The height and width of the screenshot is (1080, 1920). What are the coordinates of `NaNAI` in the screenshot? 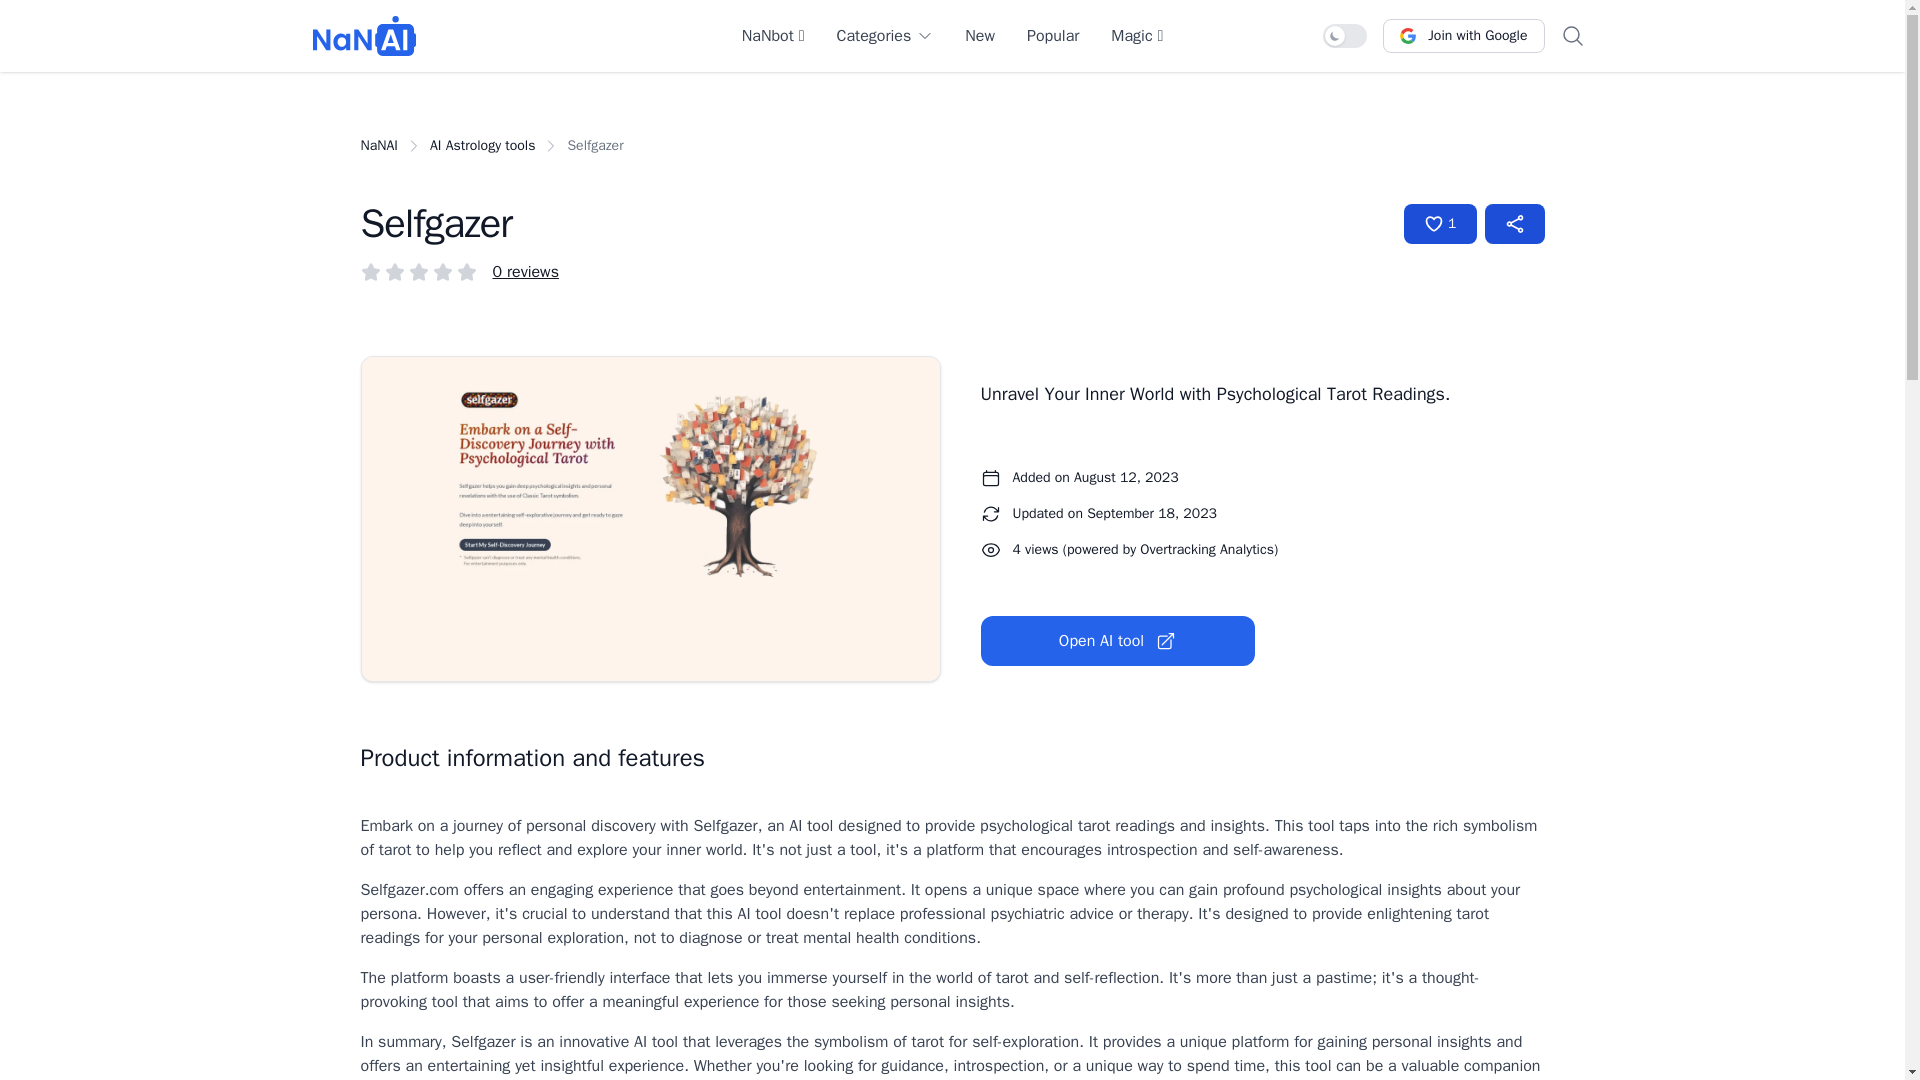 It's located at (364, 36).